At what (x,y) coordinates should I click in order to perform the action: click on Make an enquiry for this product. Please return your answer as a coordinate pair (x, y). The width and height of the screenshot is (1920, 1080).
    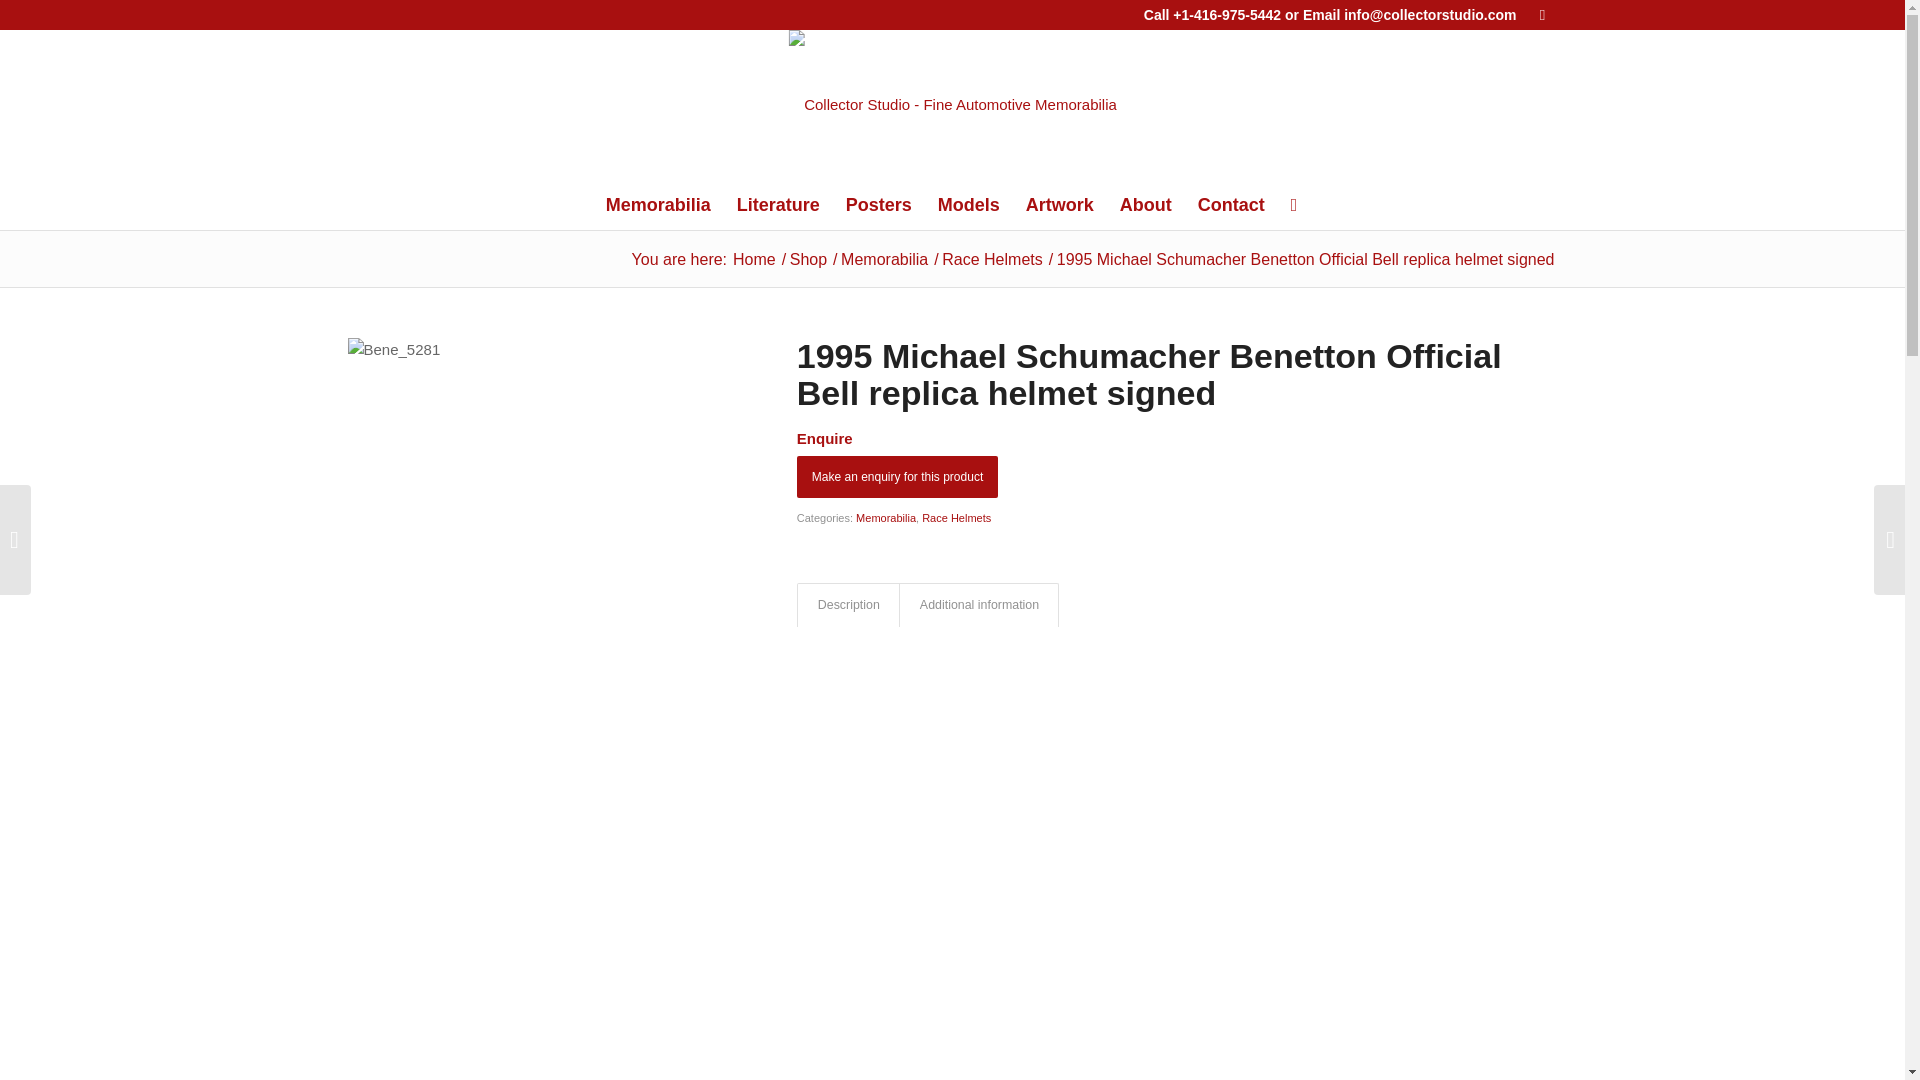
    Looking at the image, I should click on (897, 476).